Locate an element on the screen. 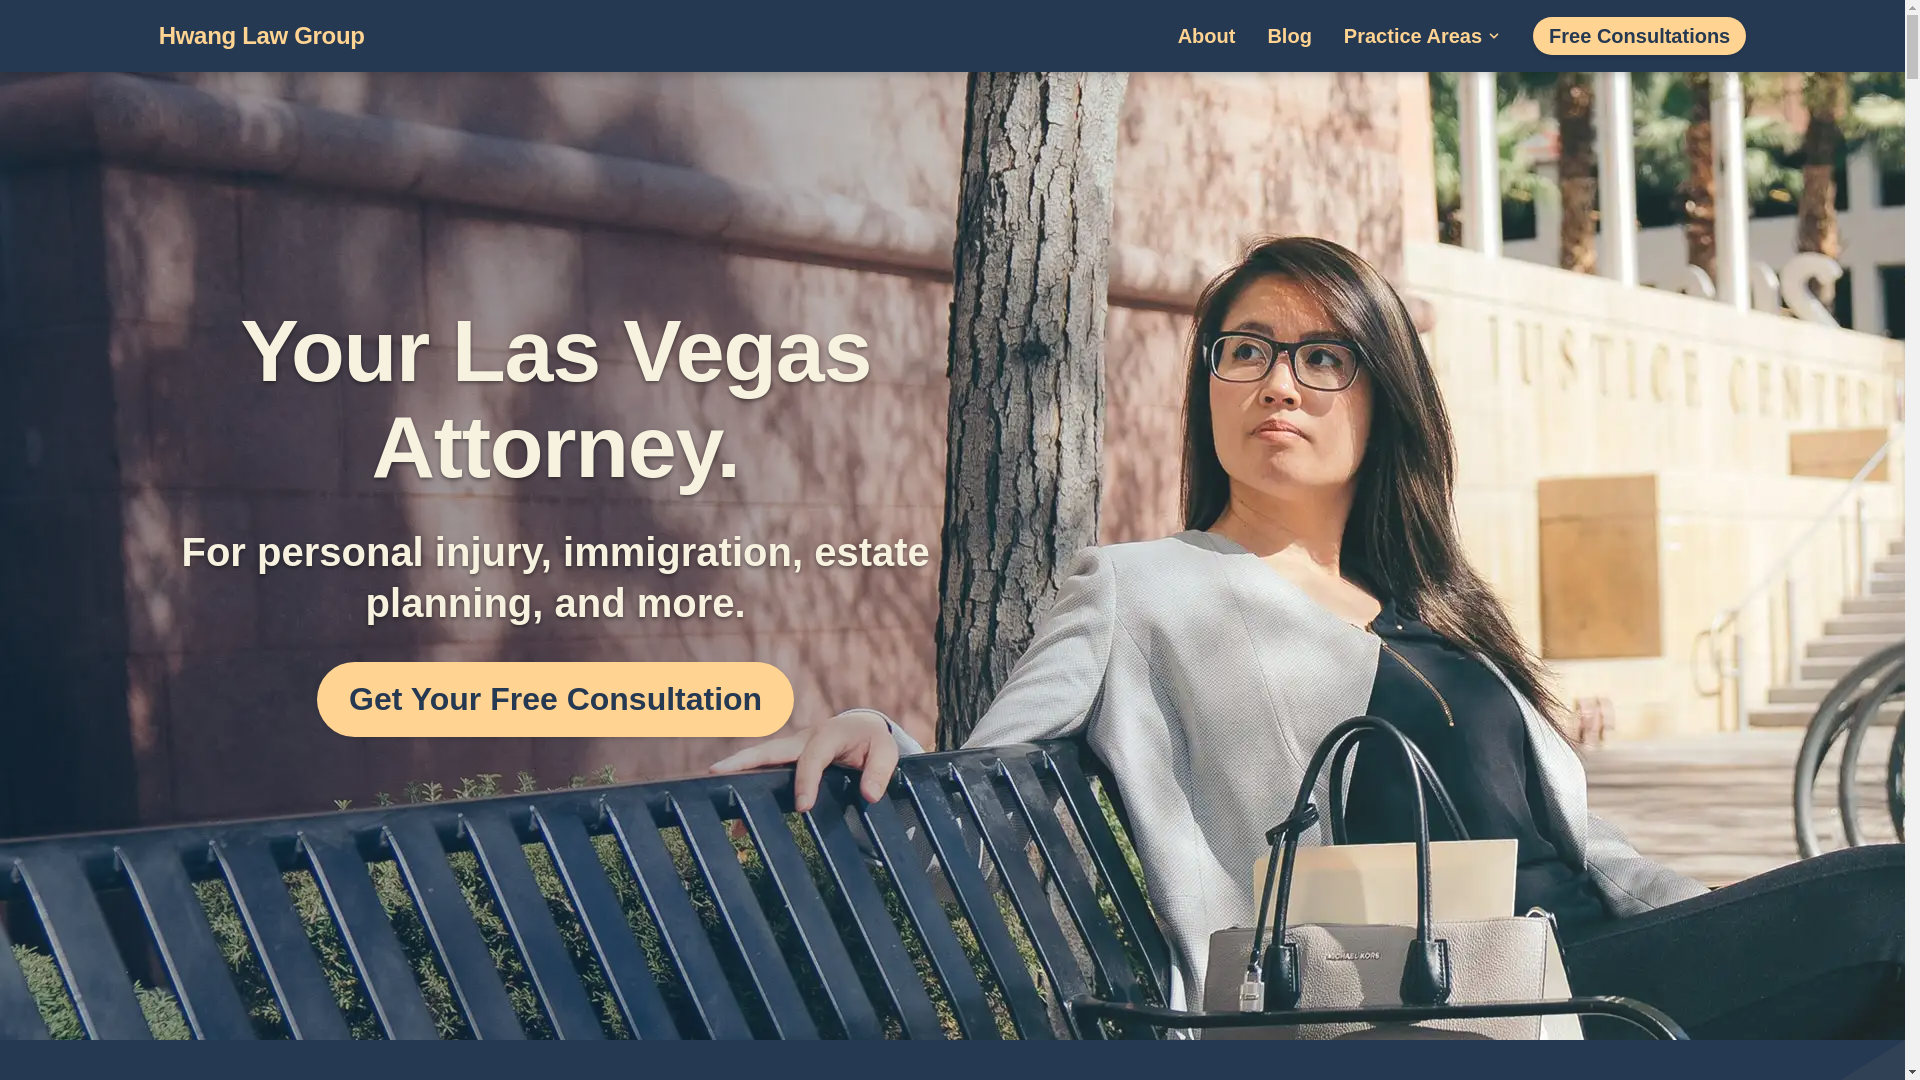  Hwang Law Group is located at coordinates (262, 34).